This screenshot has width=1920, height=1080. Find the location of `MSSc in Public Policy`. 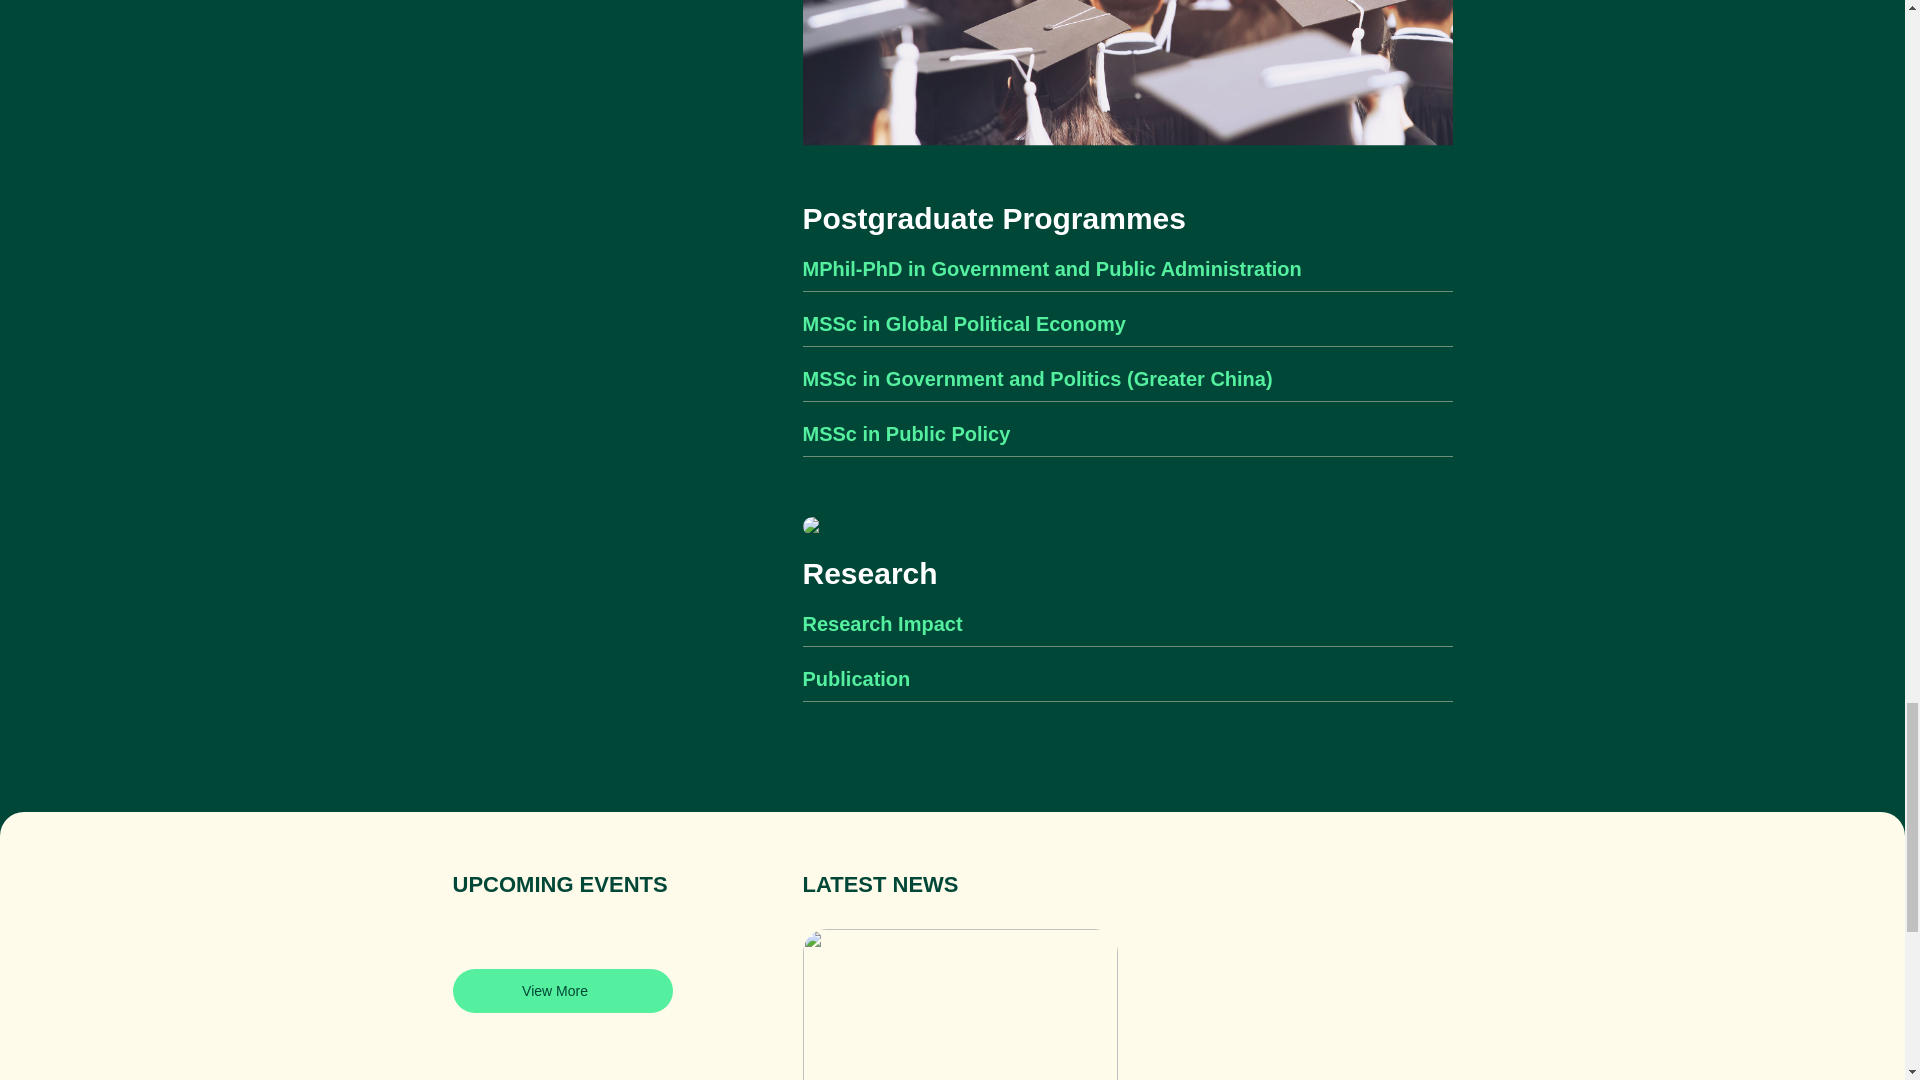

MSSc in Public Policy is located at coordinates (1126, 439).